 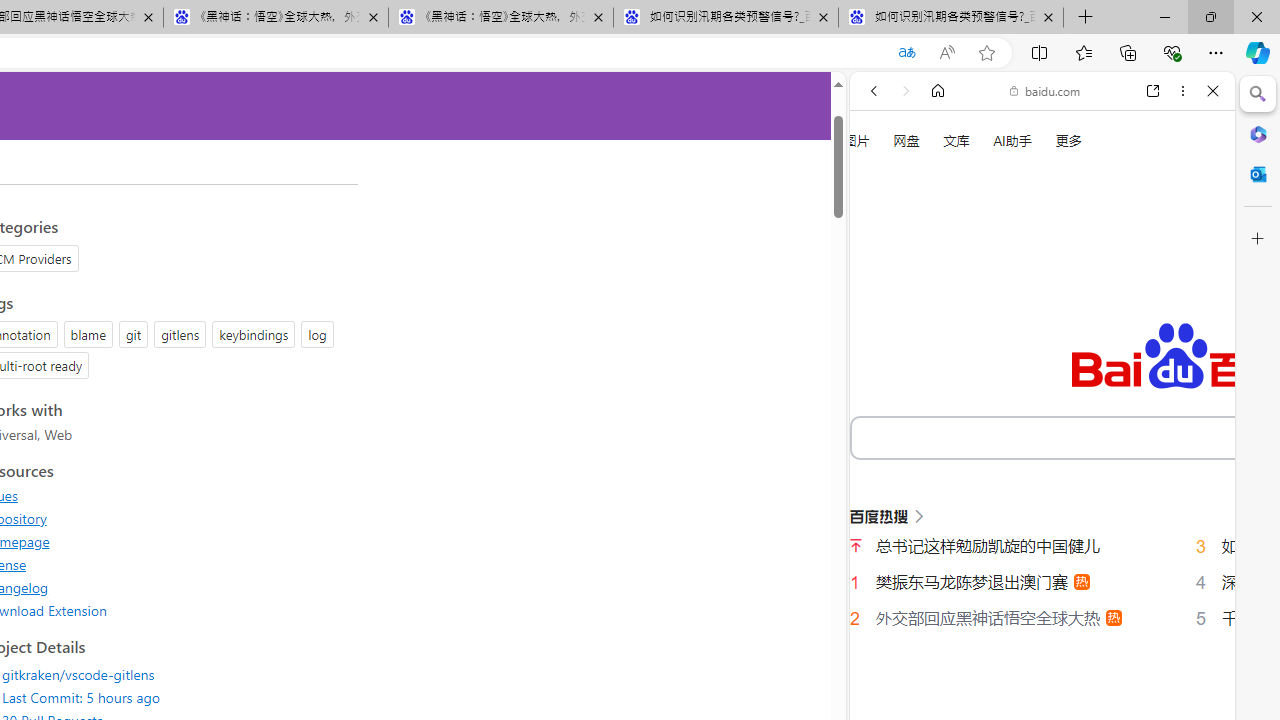 I want to click on Translated, so click(x=906, y=53).